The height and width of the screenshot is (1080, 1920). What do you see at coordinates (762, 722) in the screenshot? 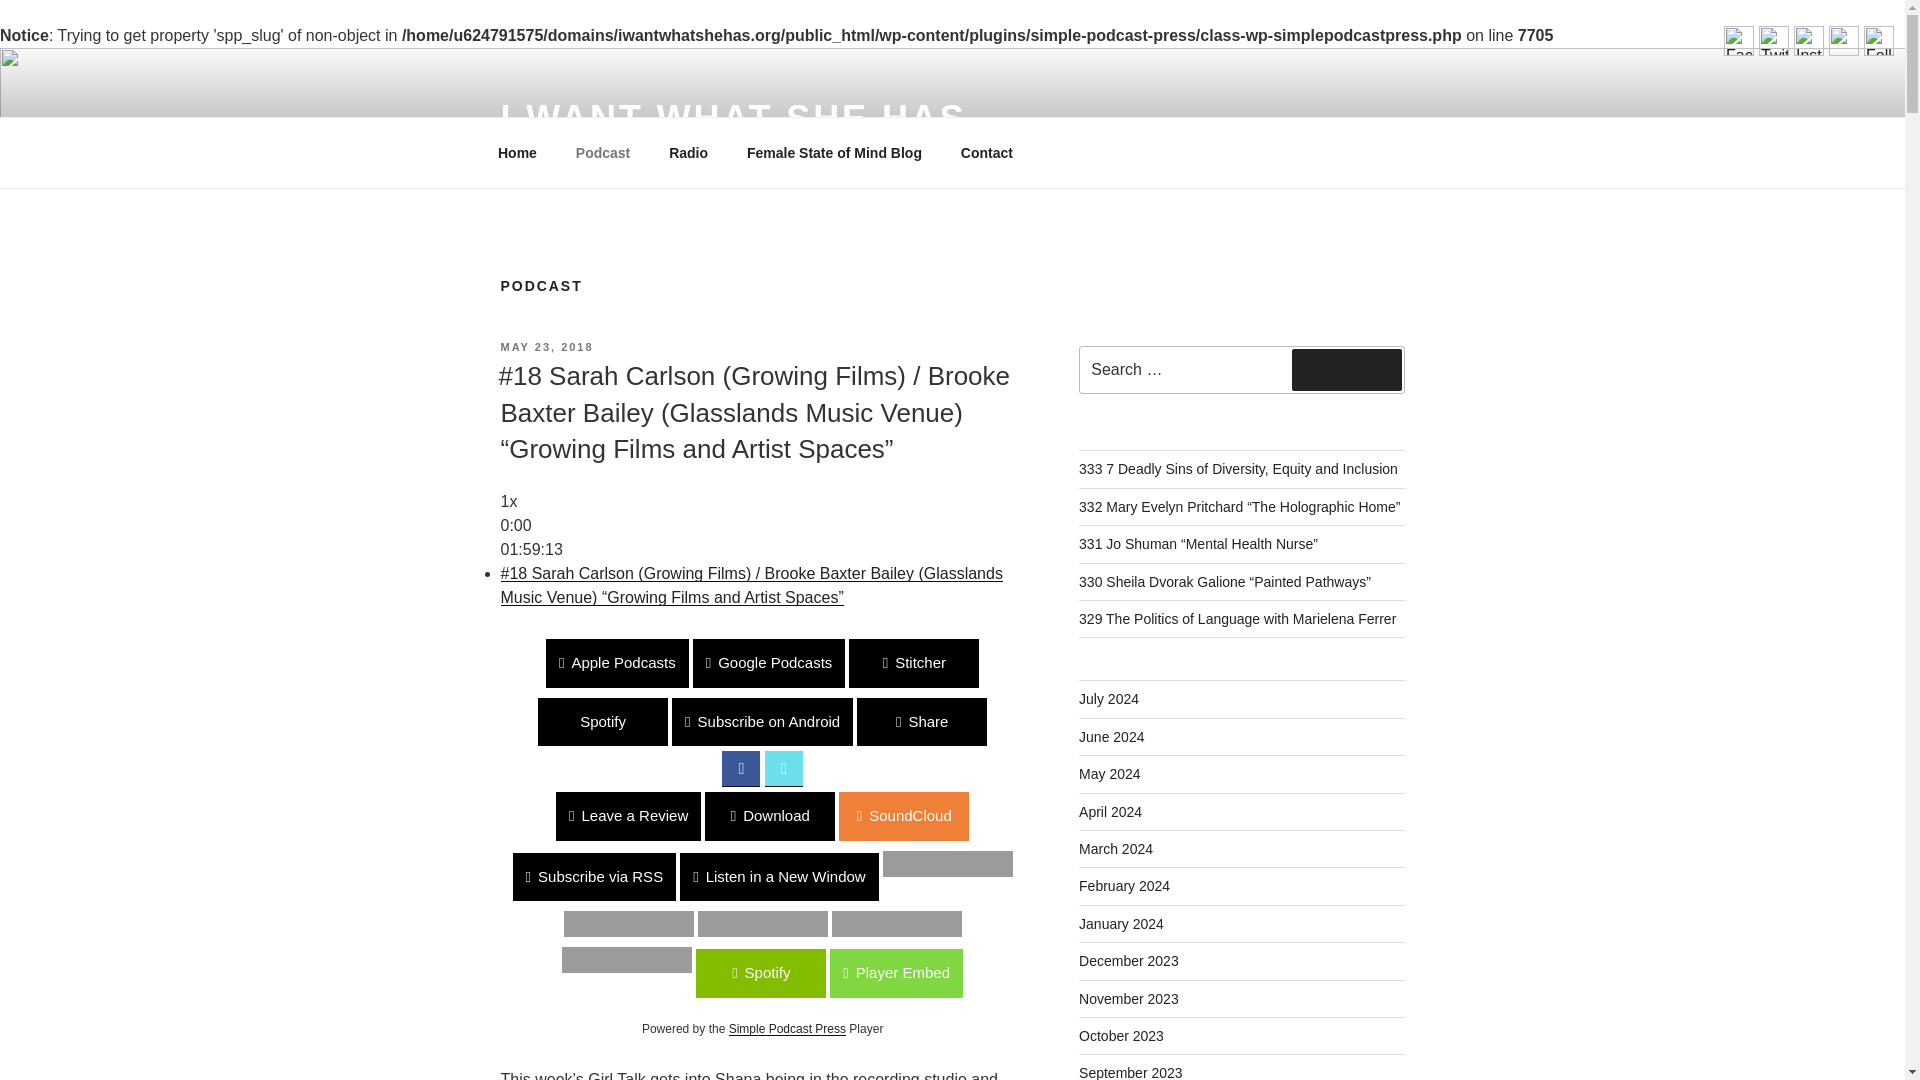
I see `Subscribe on Android` at bounding box center [762, 722].